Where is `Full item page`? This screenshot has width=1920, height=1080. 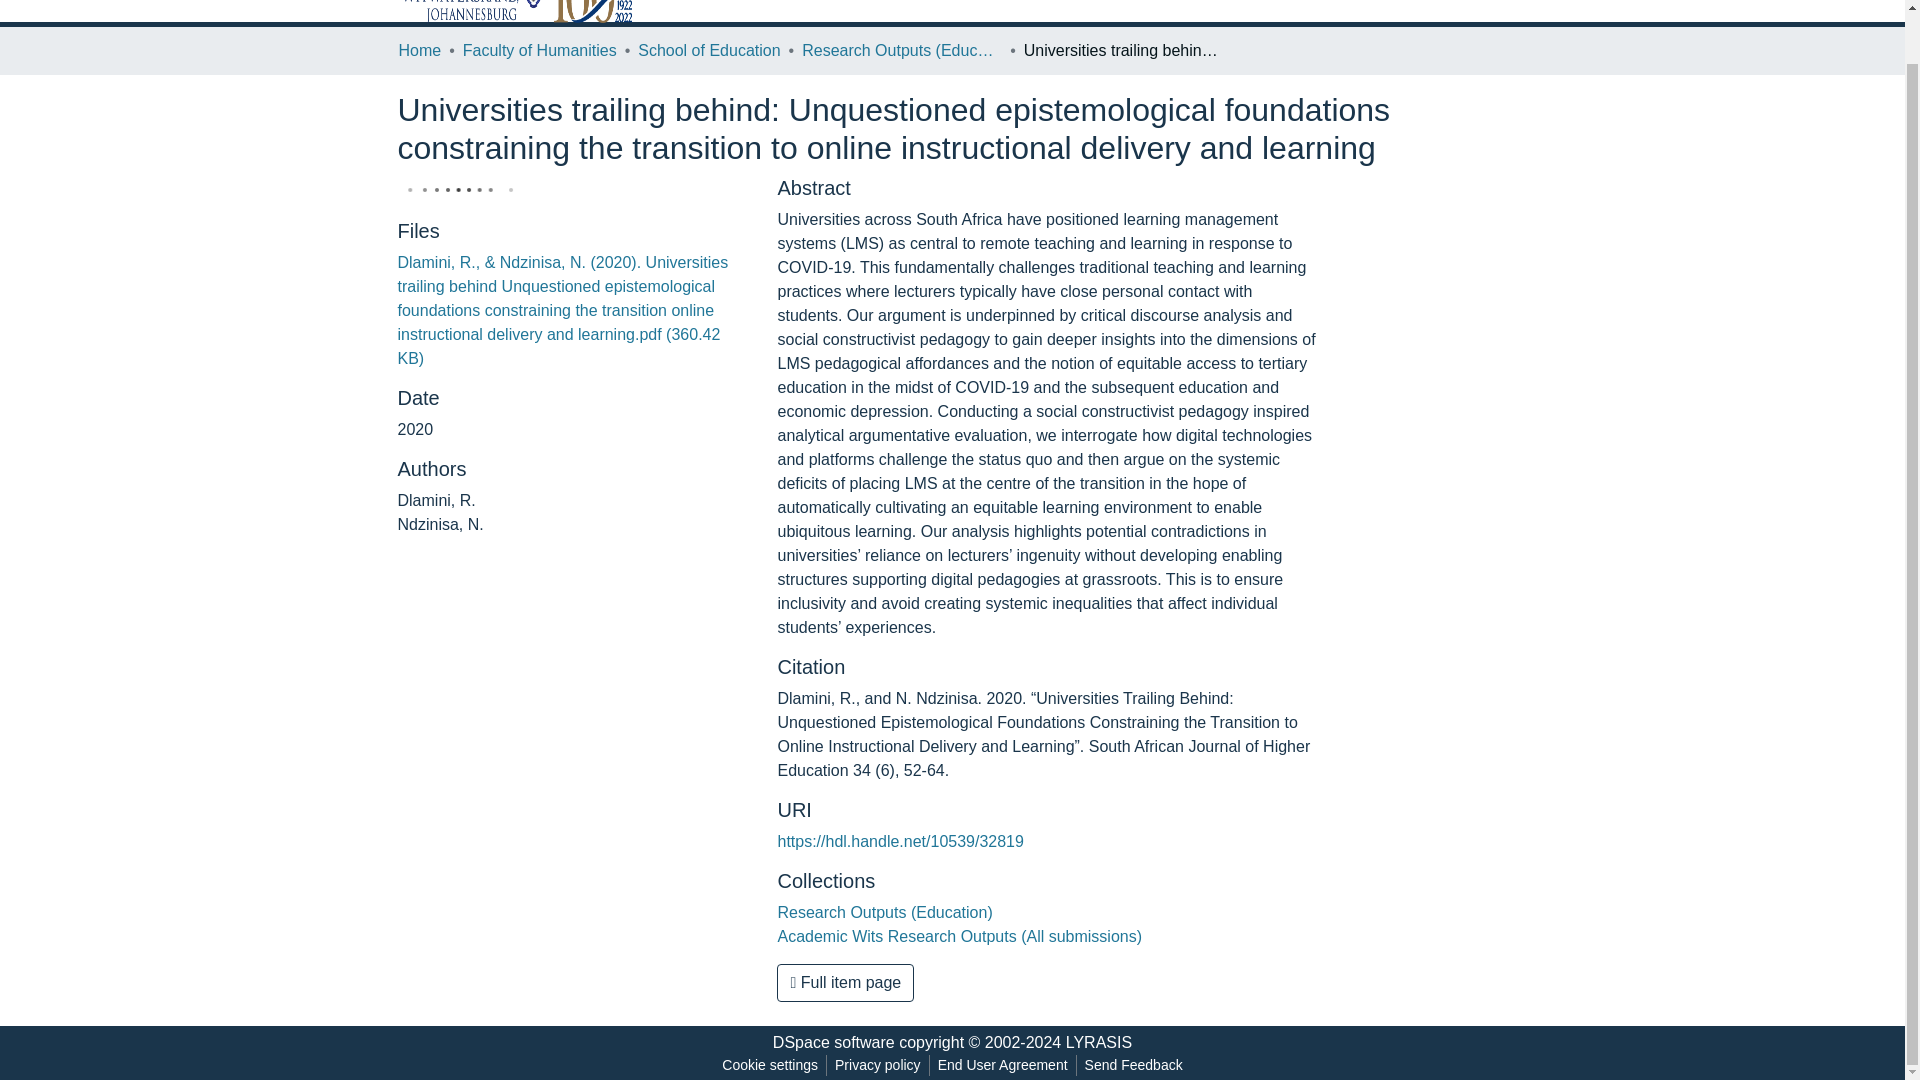 Full item page is located at coordinates (845, 983).